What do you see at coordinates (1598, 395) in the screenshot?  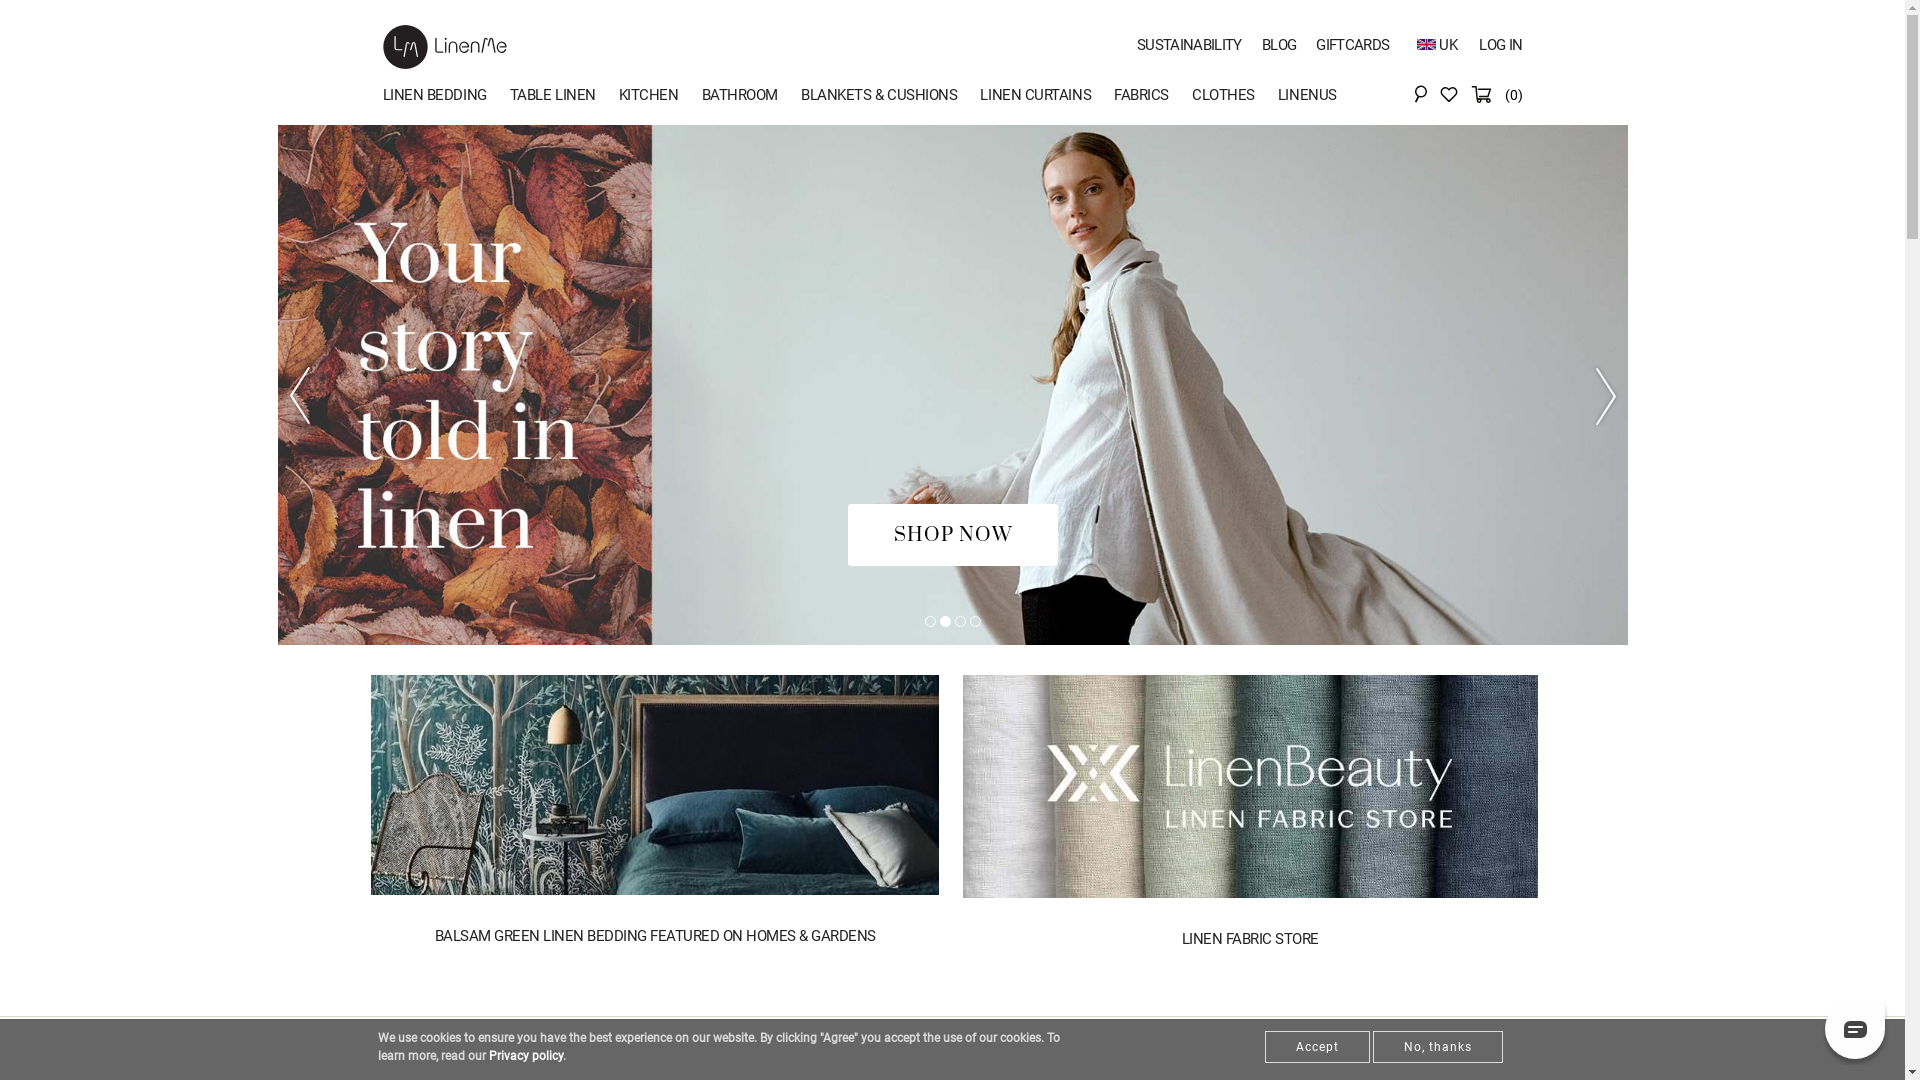 I see `Next` at bounding box center [1598, 395].